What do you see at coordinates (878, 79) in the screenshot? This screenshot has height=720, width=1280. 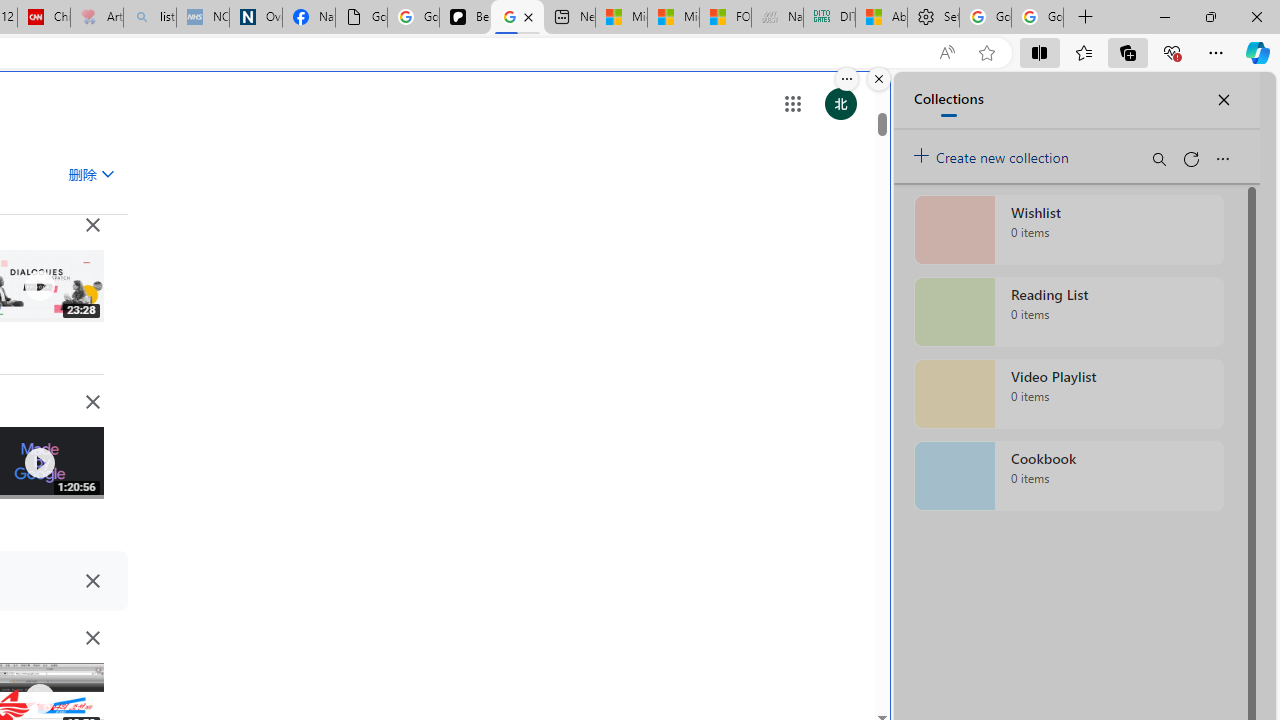 I see `Close split screen.` at bounding box center [878, 79].